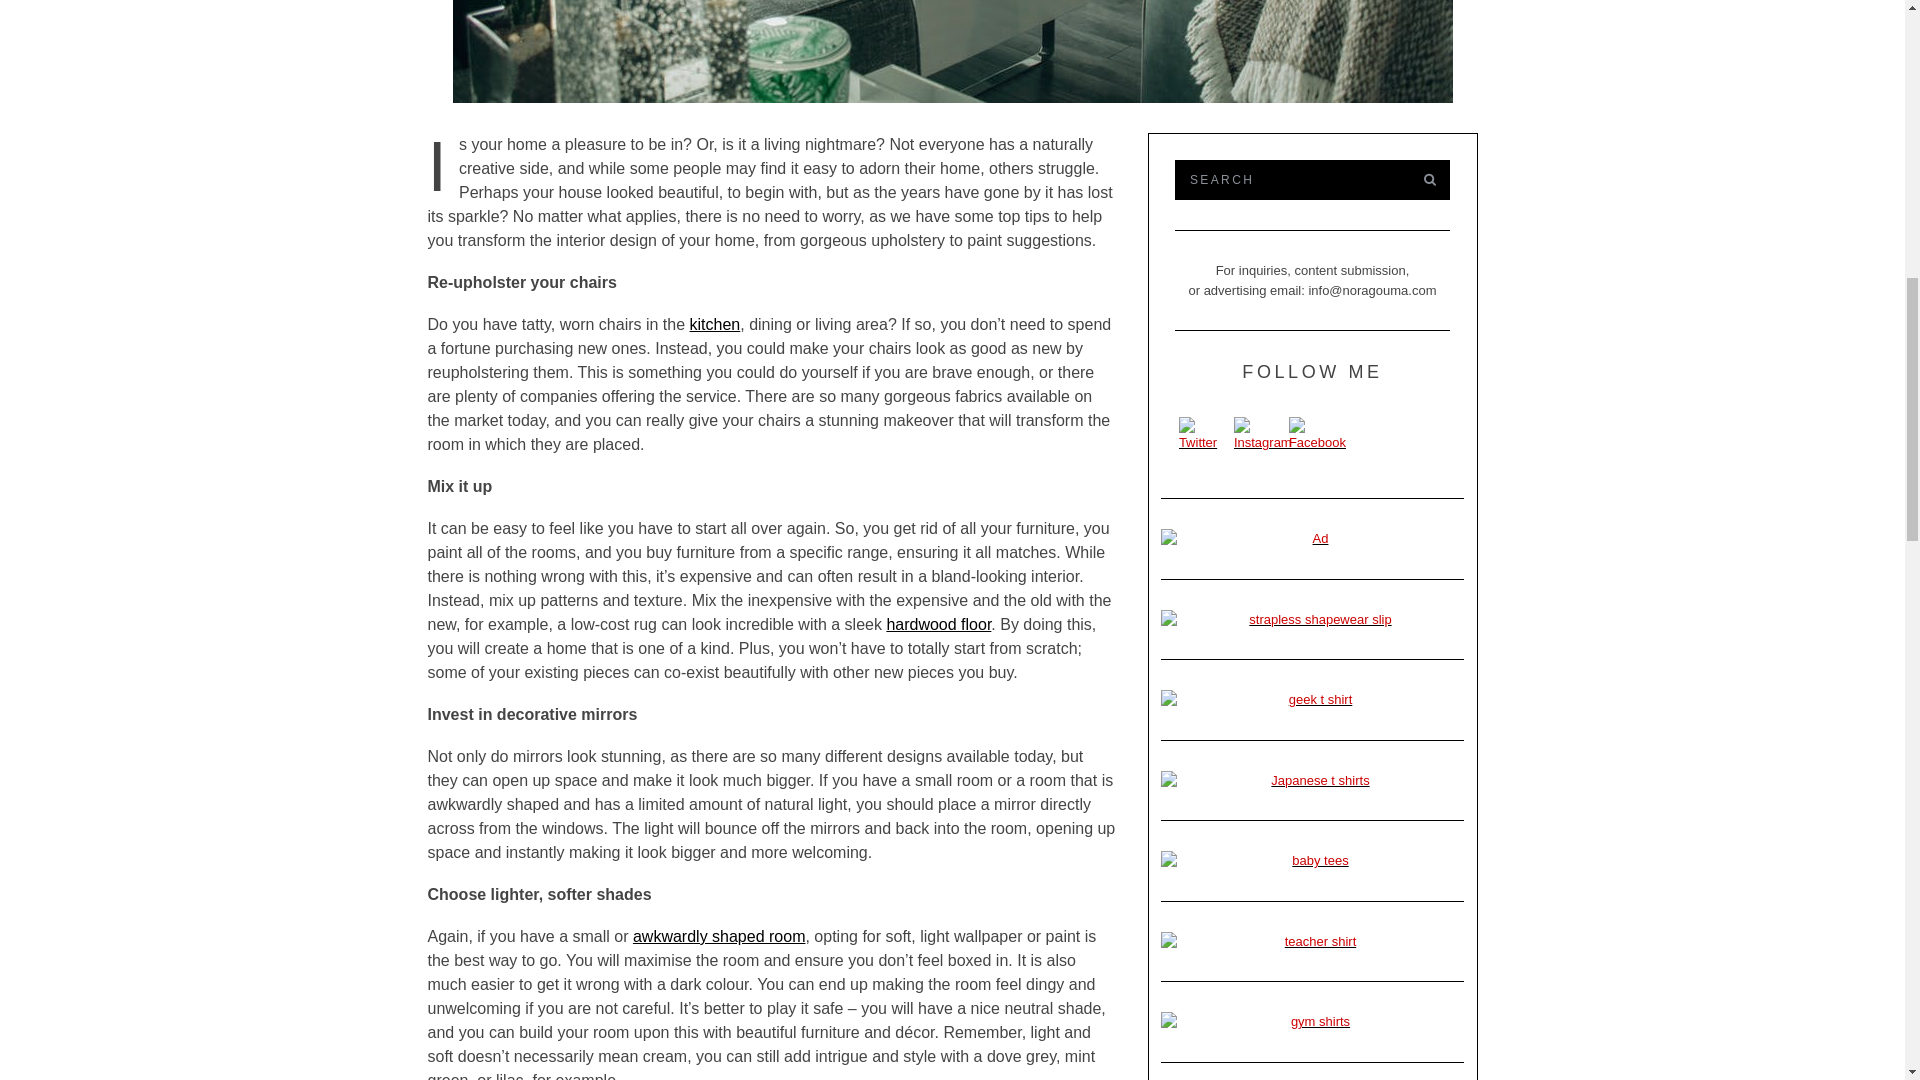 The height and width of the screenshot is (1080, 1920). Describe the element at coordinates (1312, 700) in the screenshot. I see `geek t shirt` at that location.